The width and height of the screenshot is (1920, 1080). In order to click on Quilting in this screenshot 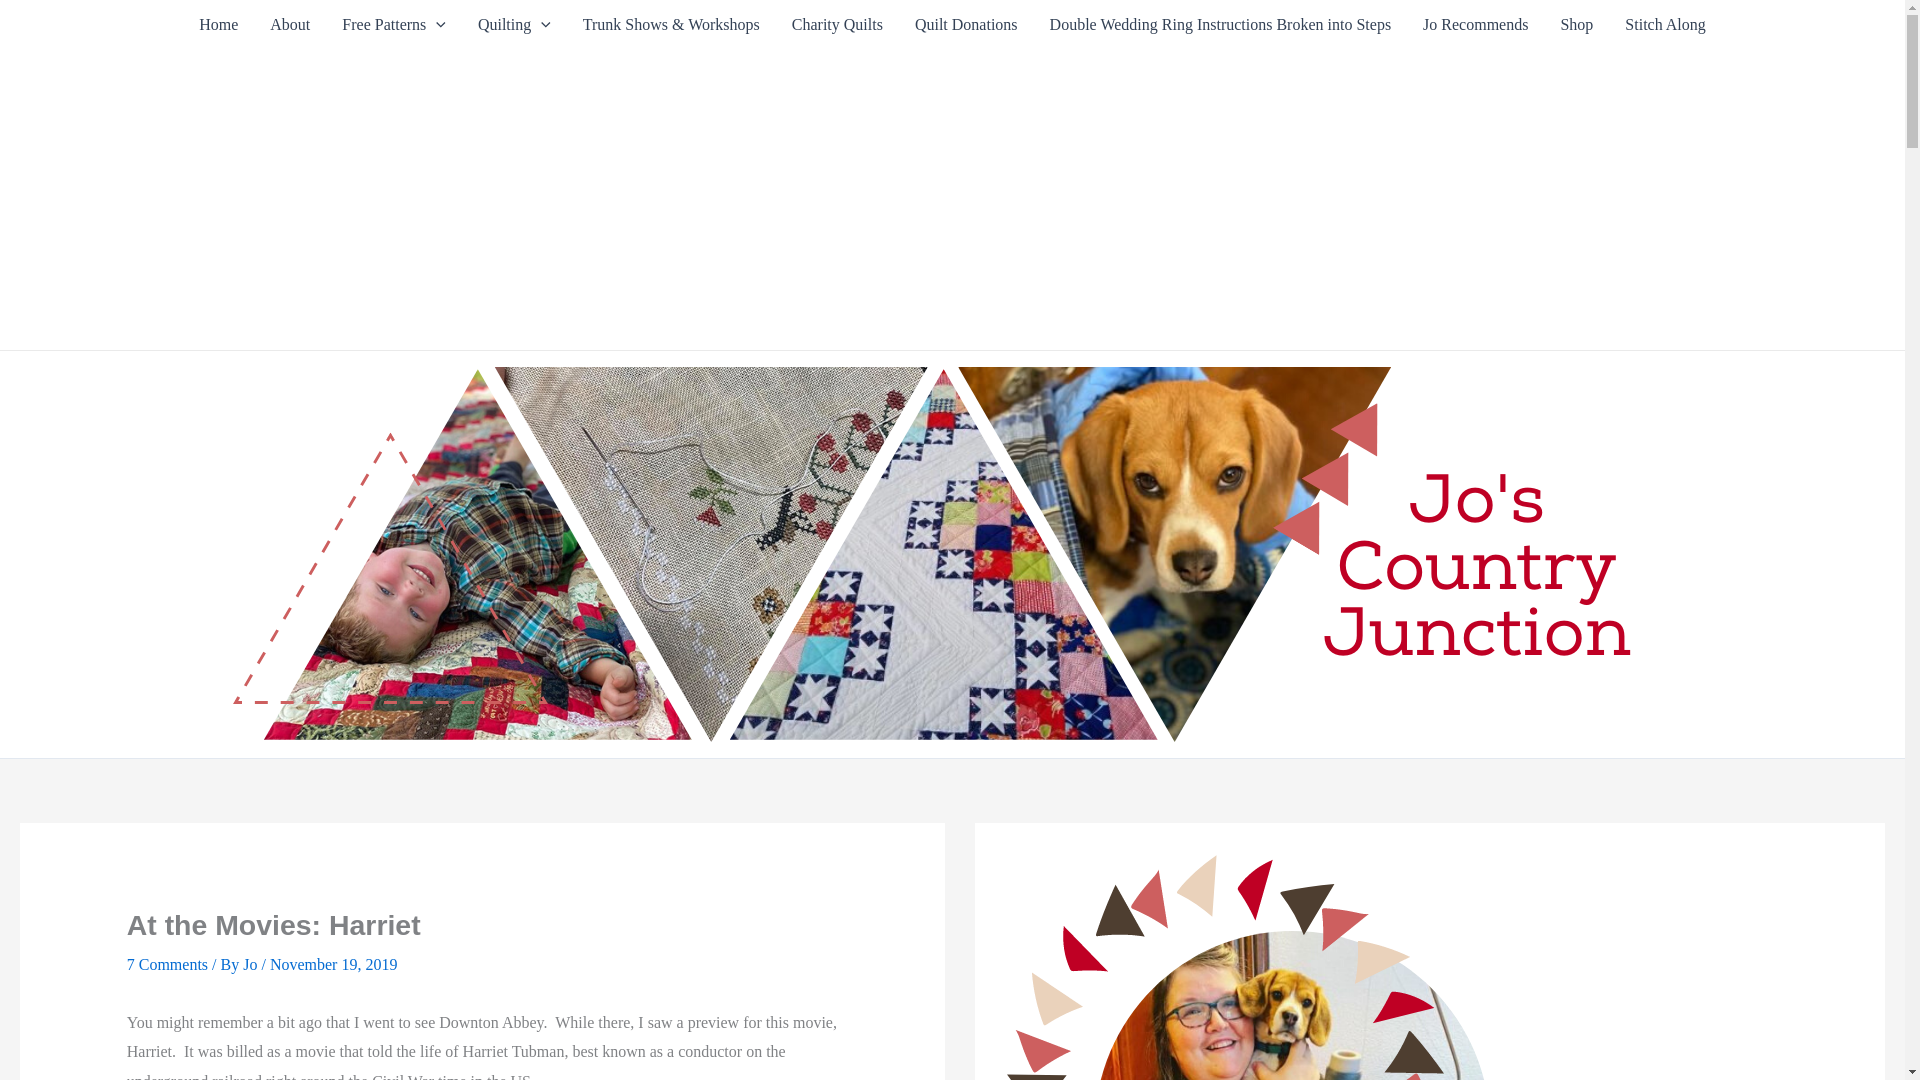, I will do `click(514, 24)`.